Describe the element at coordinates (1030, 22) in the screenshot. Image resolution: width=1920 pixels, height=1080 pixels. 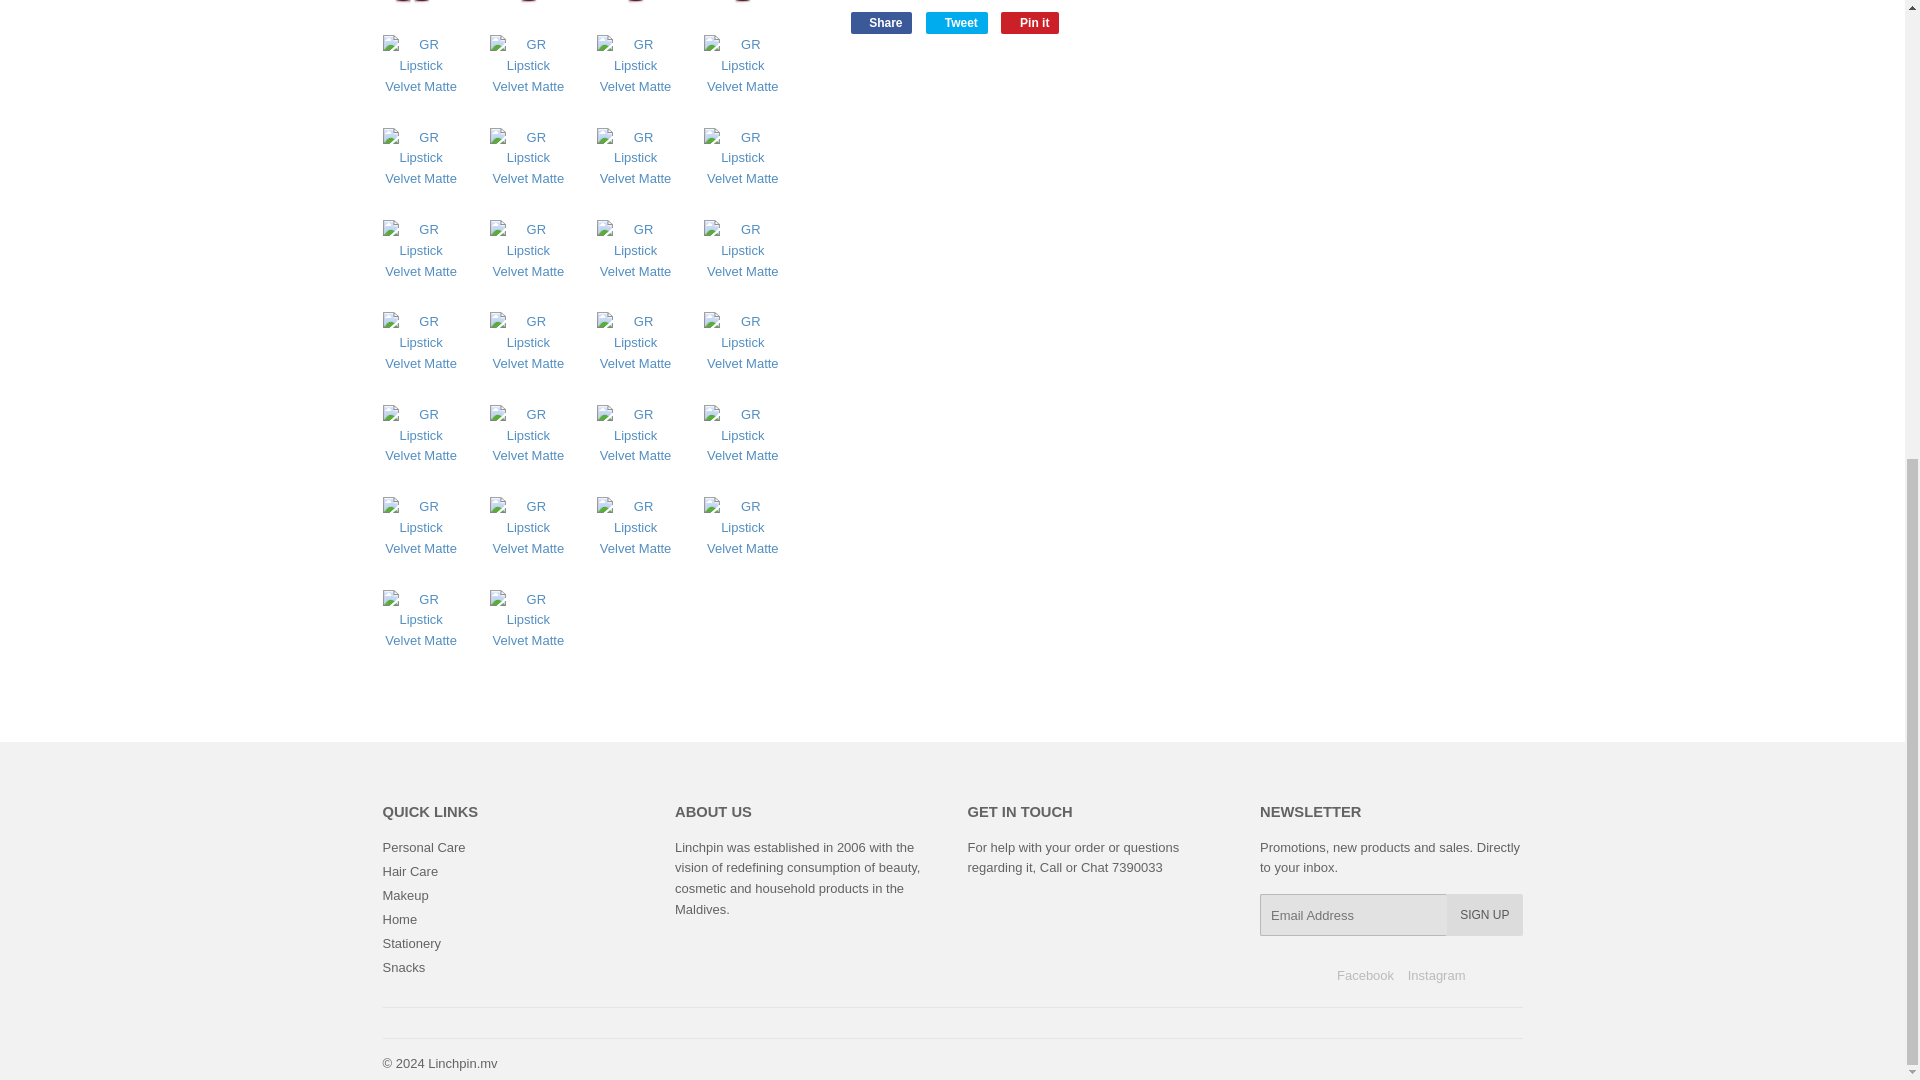
I see `Pin on Pinterest` at that location.